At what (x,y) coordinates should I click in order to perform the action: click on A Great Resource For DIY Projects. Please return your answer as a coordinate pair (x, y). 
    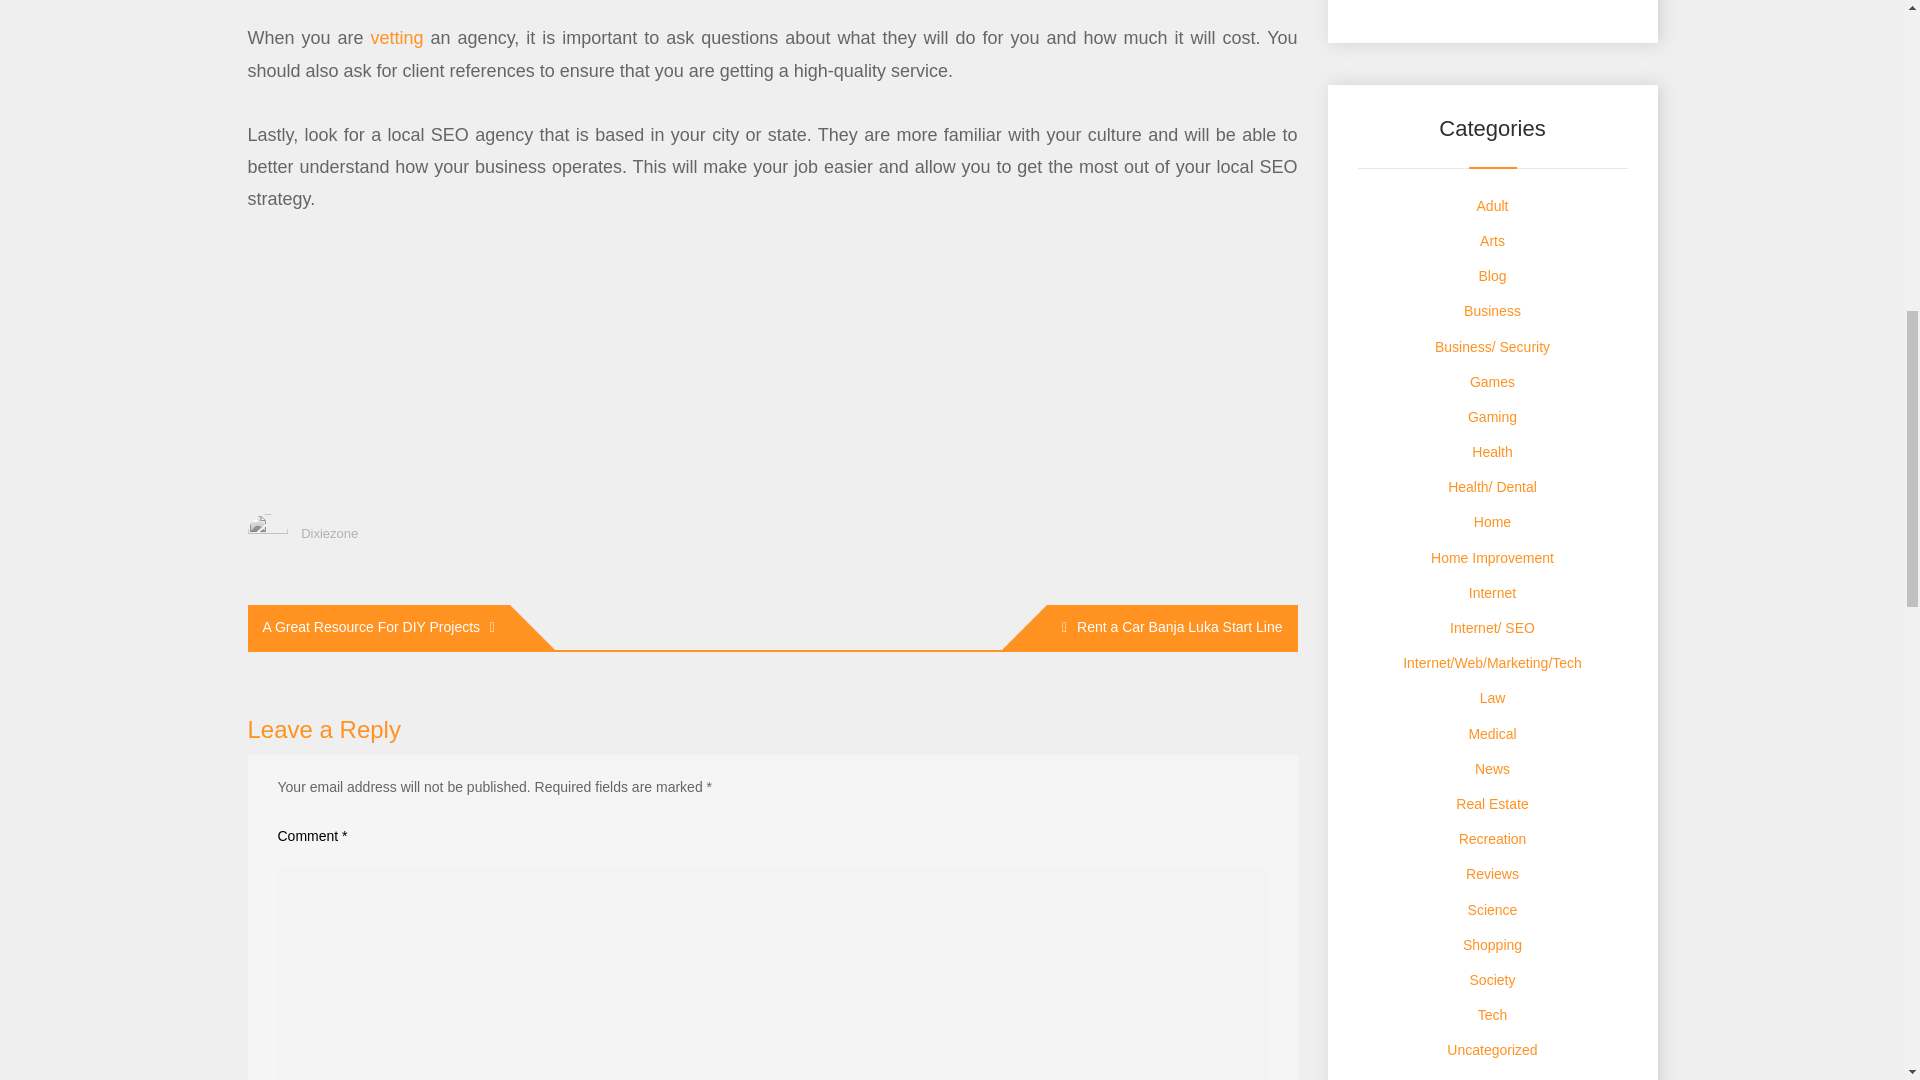
    Looking at the image, I should click on (378, 627).